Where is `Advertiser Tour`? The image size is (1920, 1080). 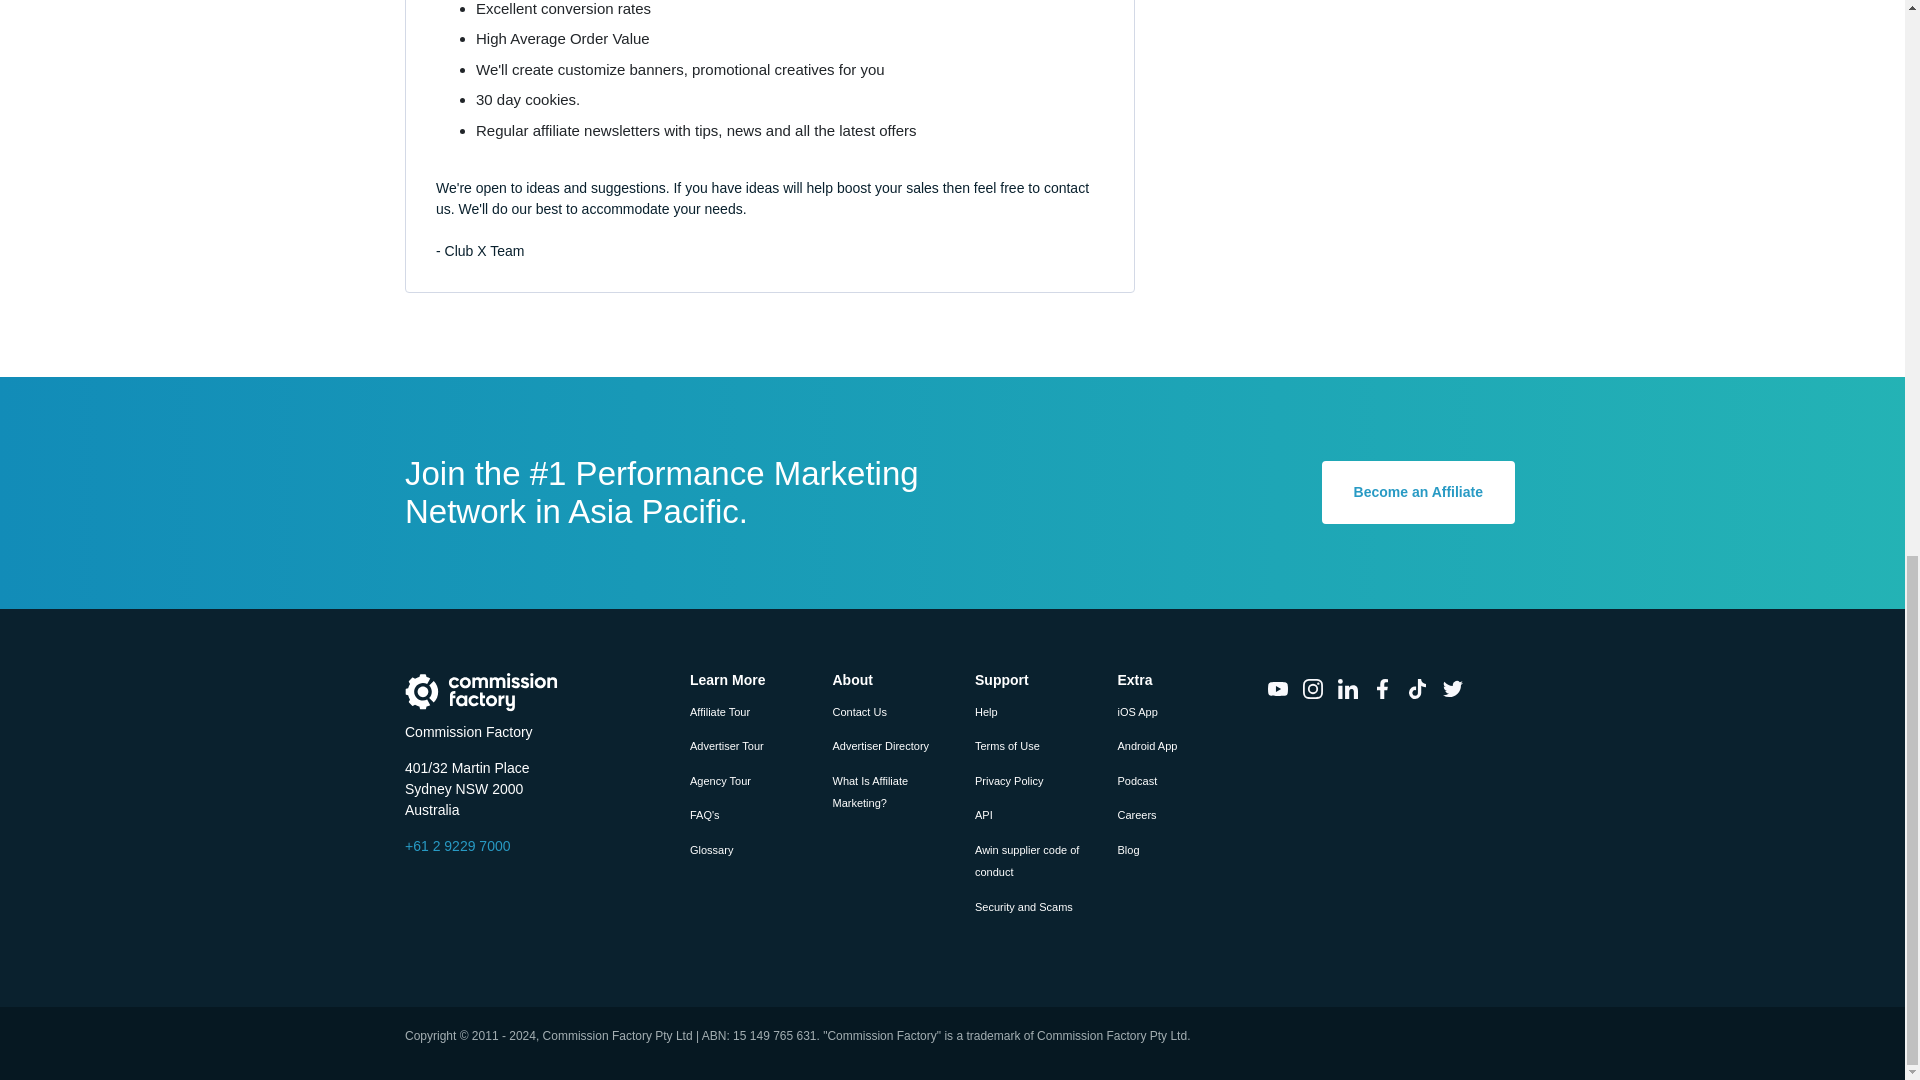 Advertiser Tour is located at coordinates (726, 745).